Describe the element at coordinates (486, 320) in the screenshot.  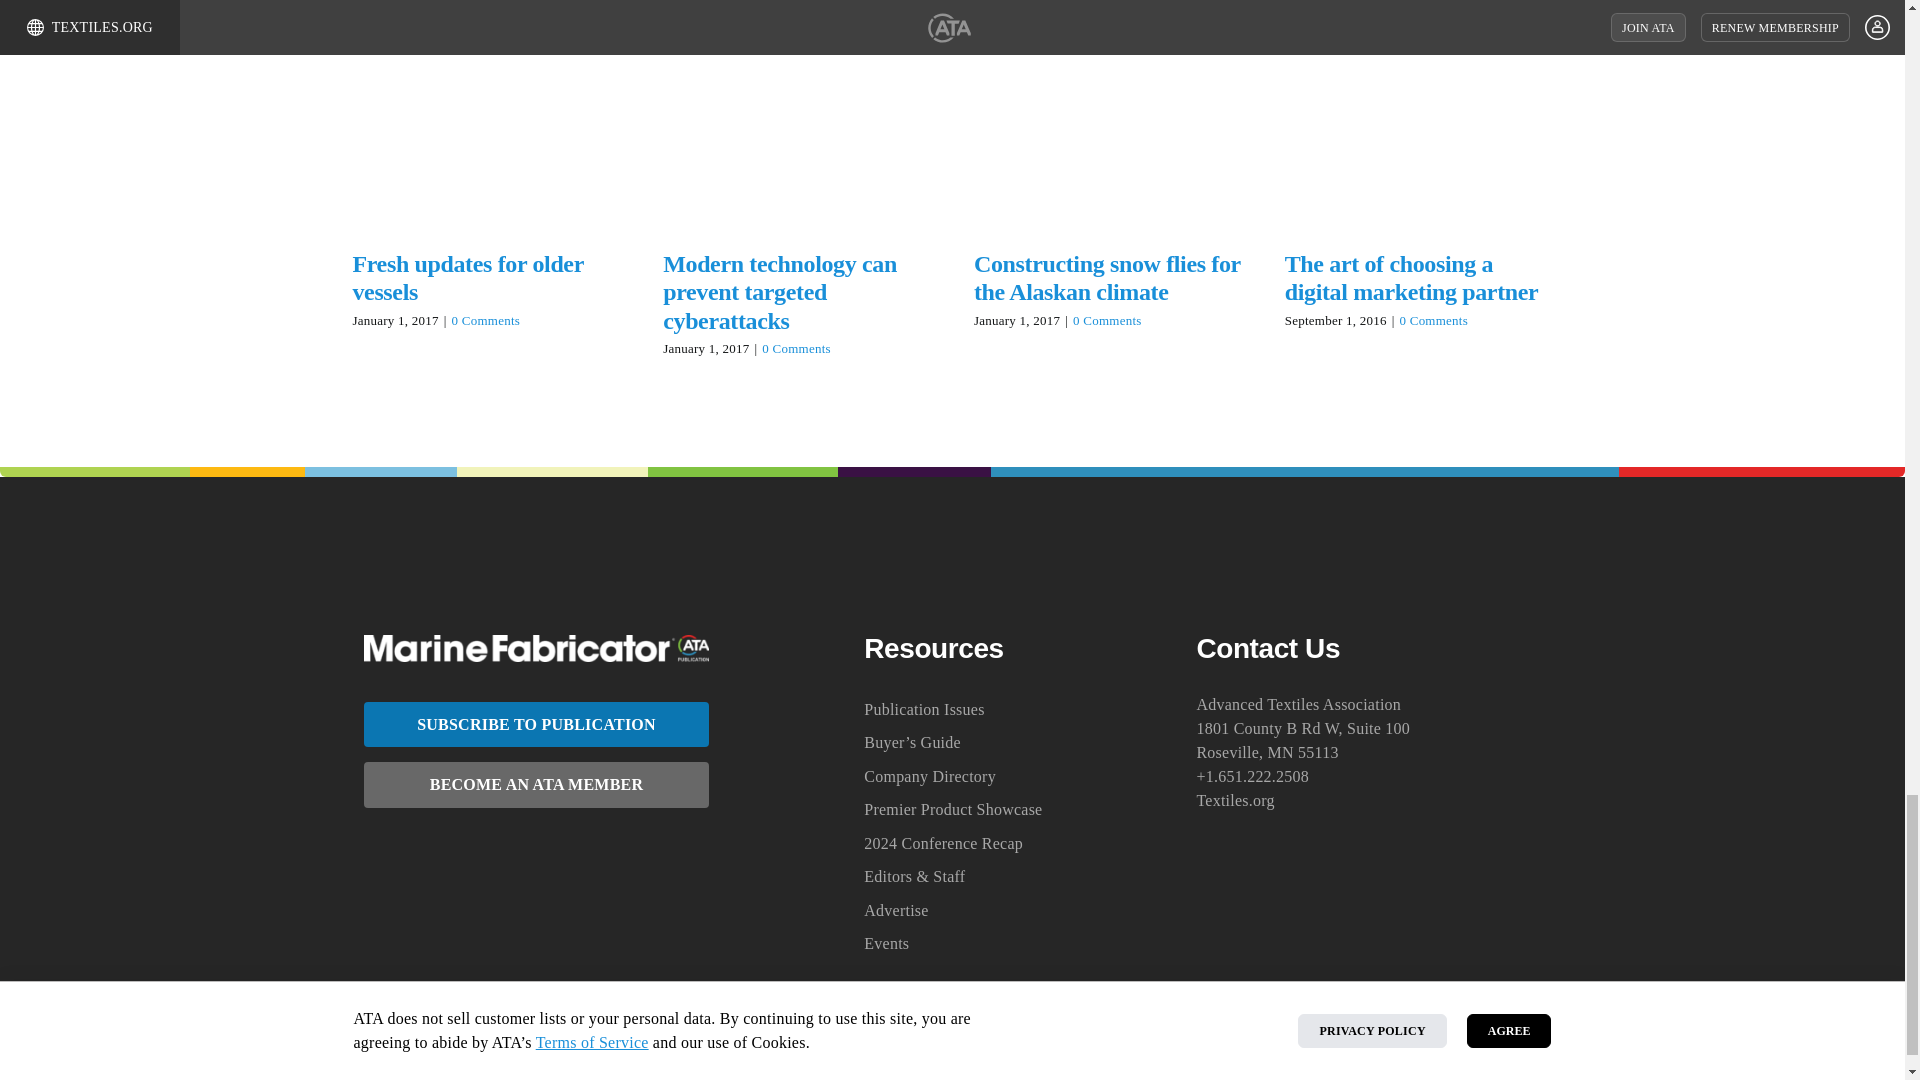
I see `0 Comments` at that location.